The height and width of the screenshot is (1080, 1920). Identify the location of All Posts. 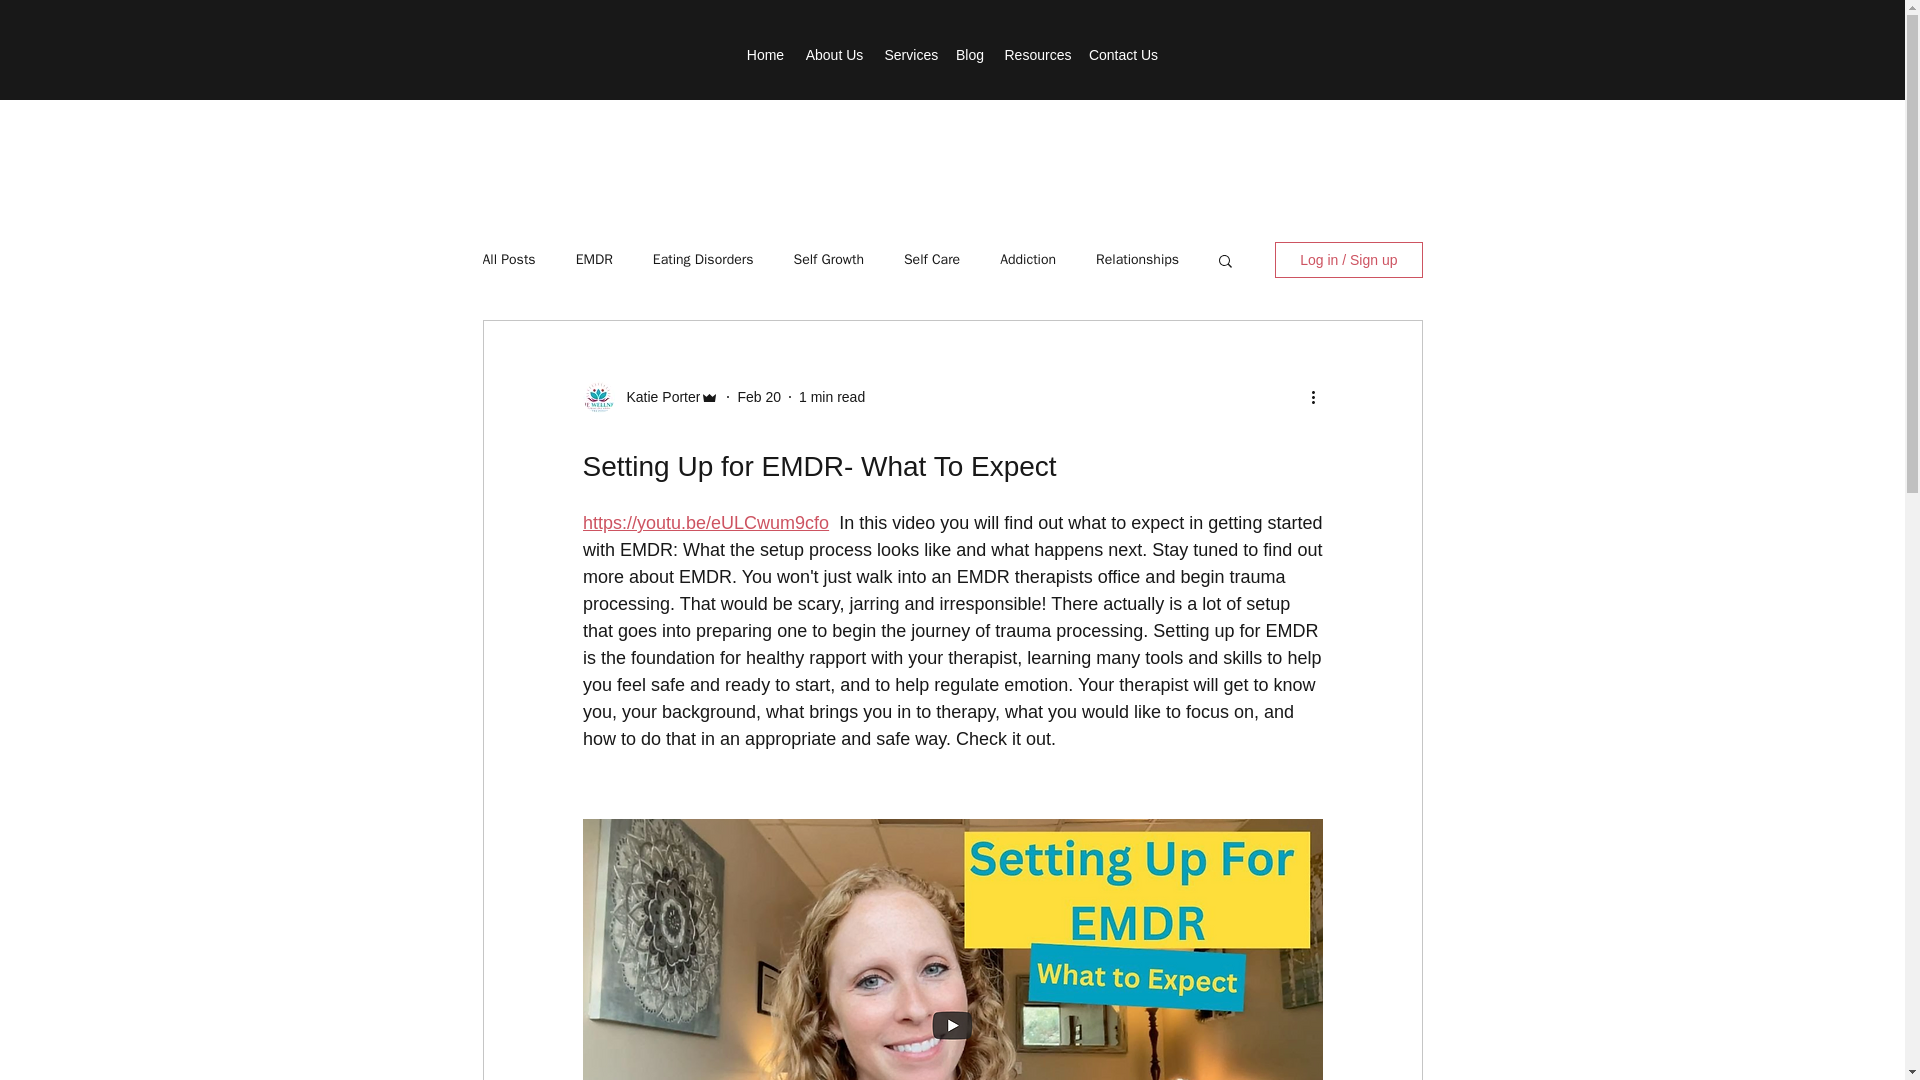
(508, 259).